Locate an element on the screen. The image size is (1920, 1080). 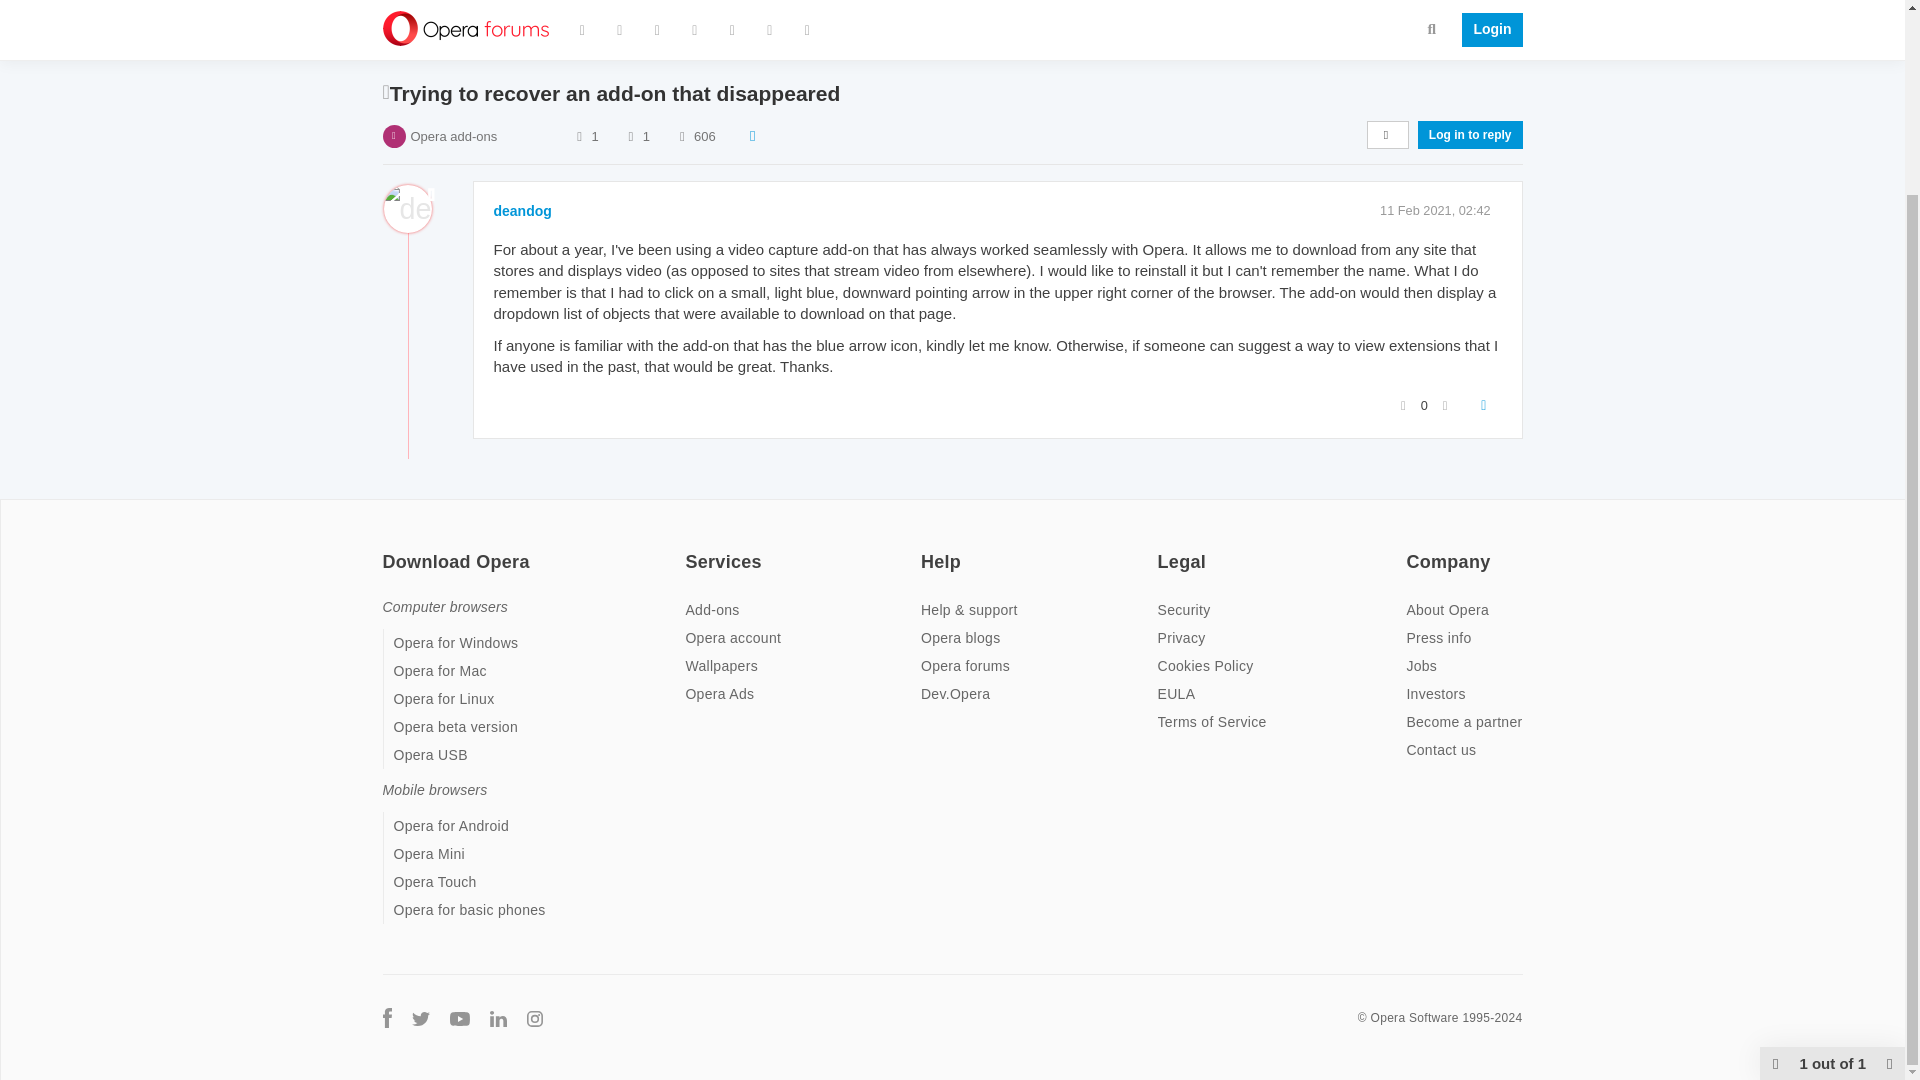
on is located at coordinates (1163, 549).